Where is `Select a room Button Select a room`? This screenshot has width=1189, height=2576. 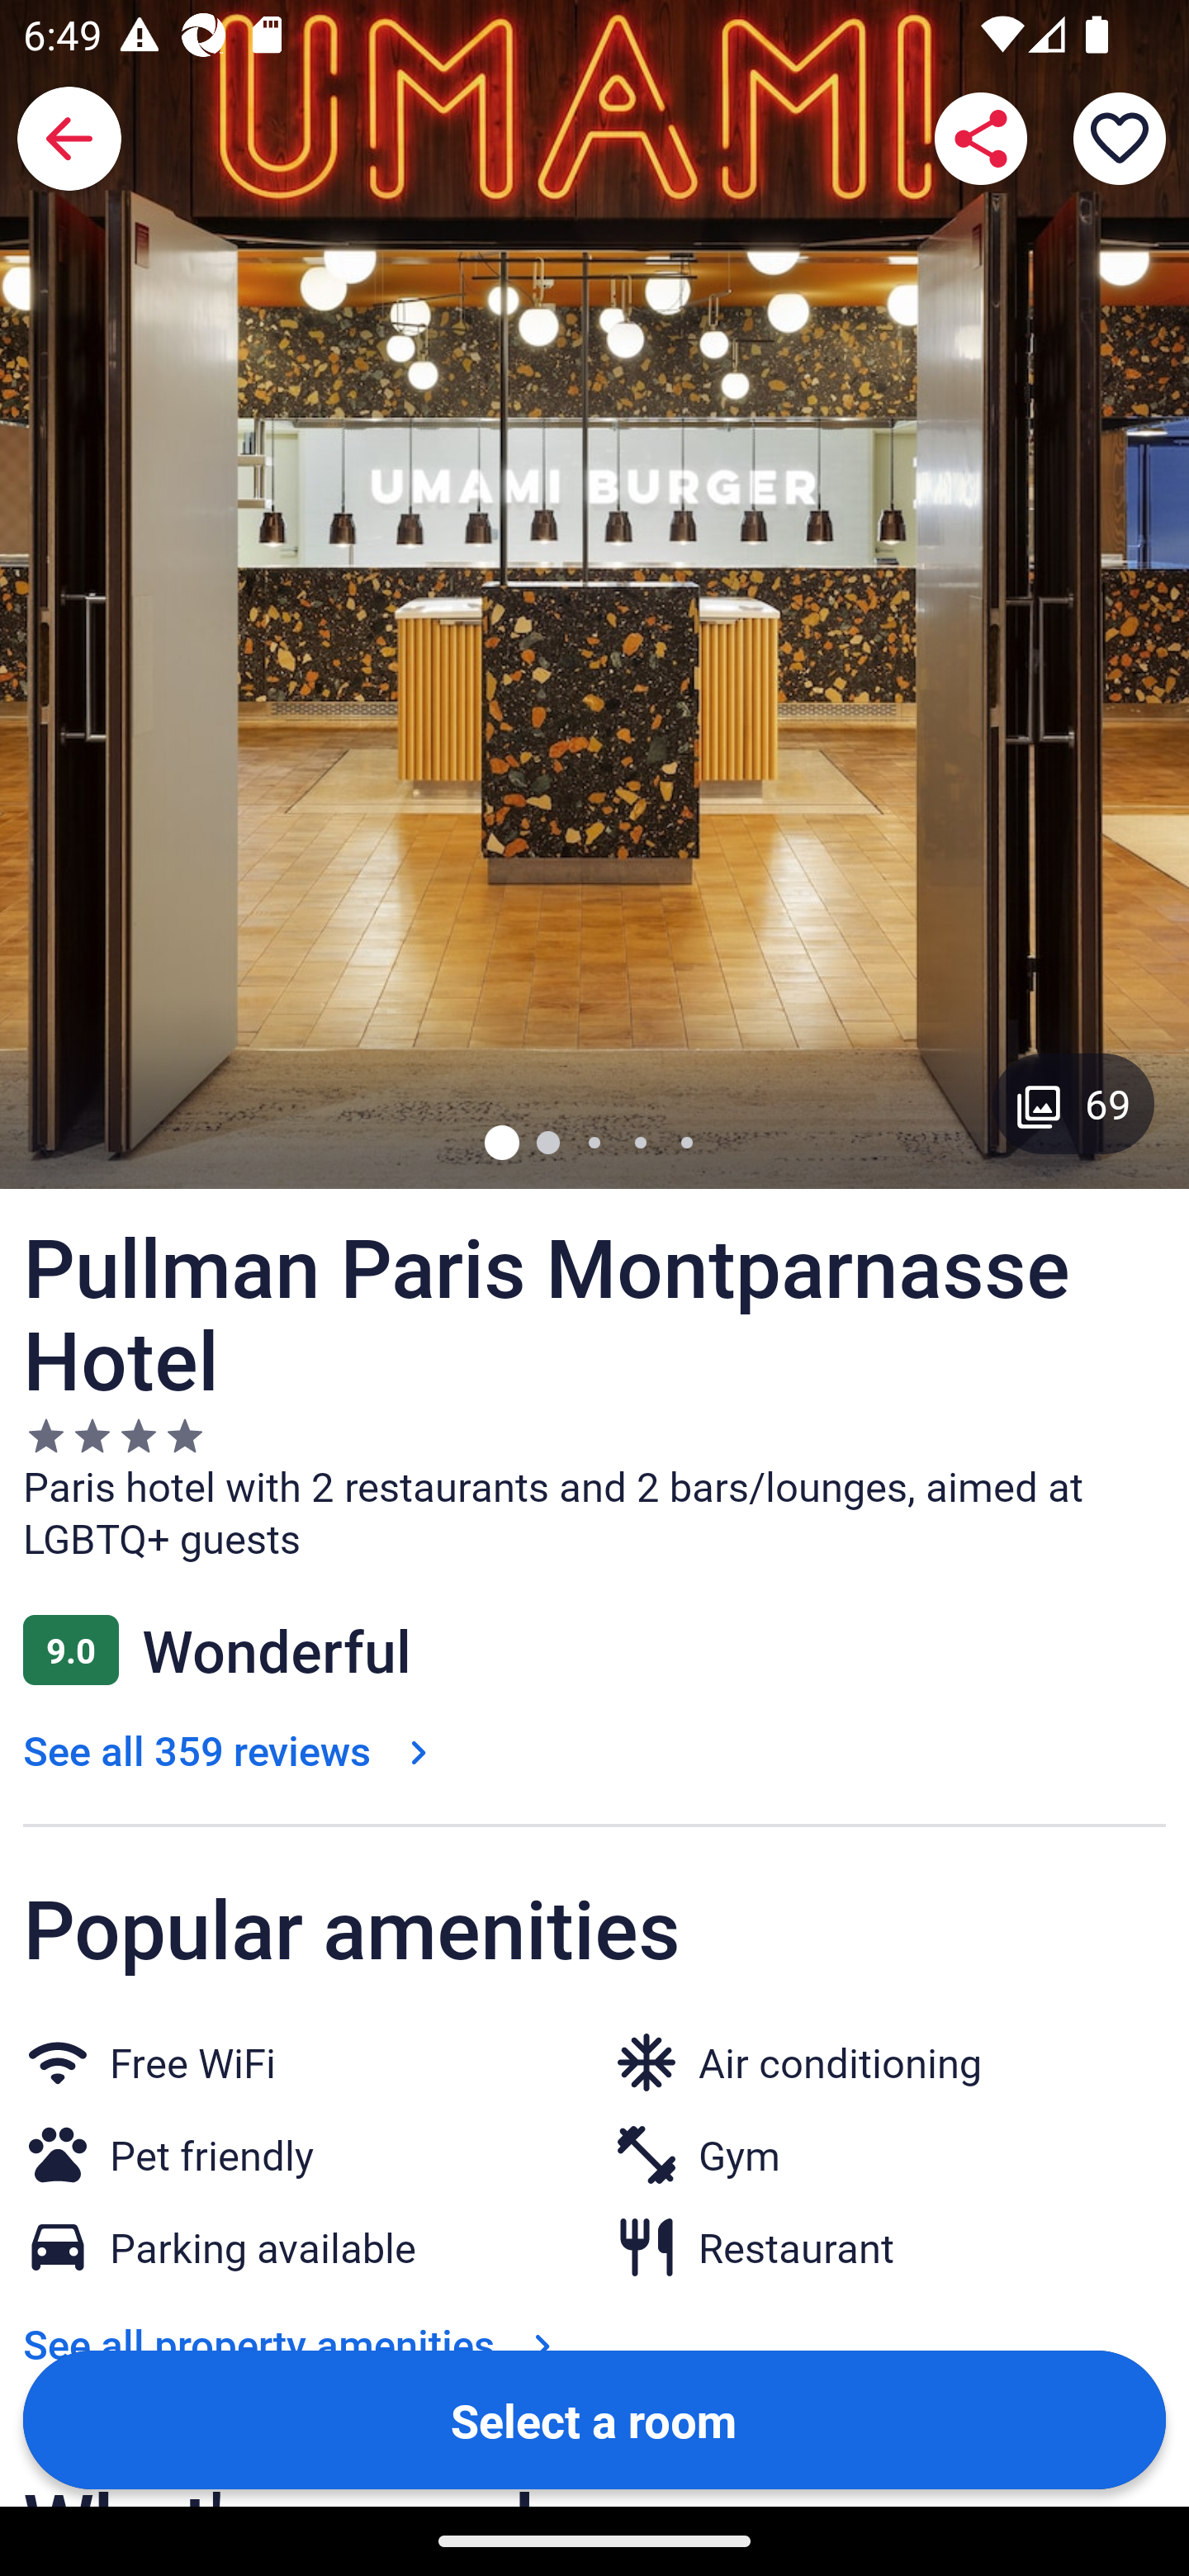 Select a room Button Select a room is located at coordinates (594, 2418).